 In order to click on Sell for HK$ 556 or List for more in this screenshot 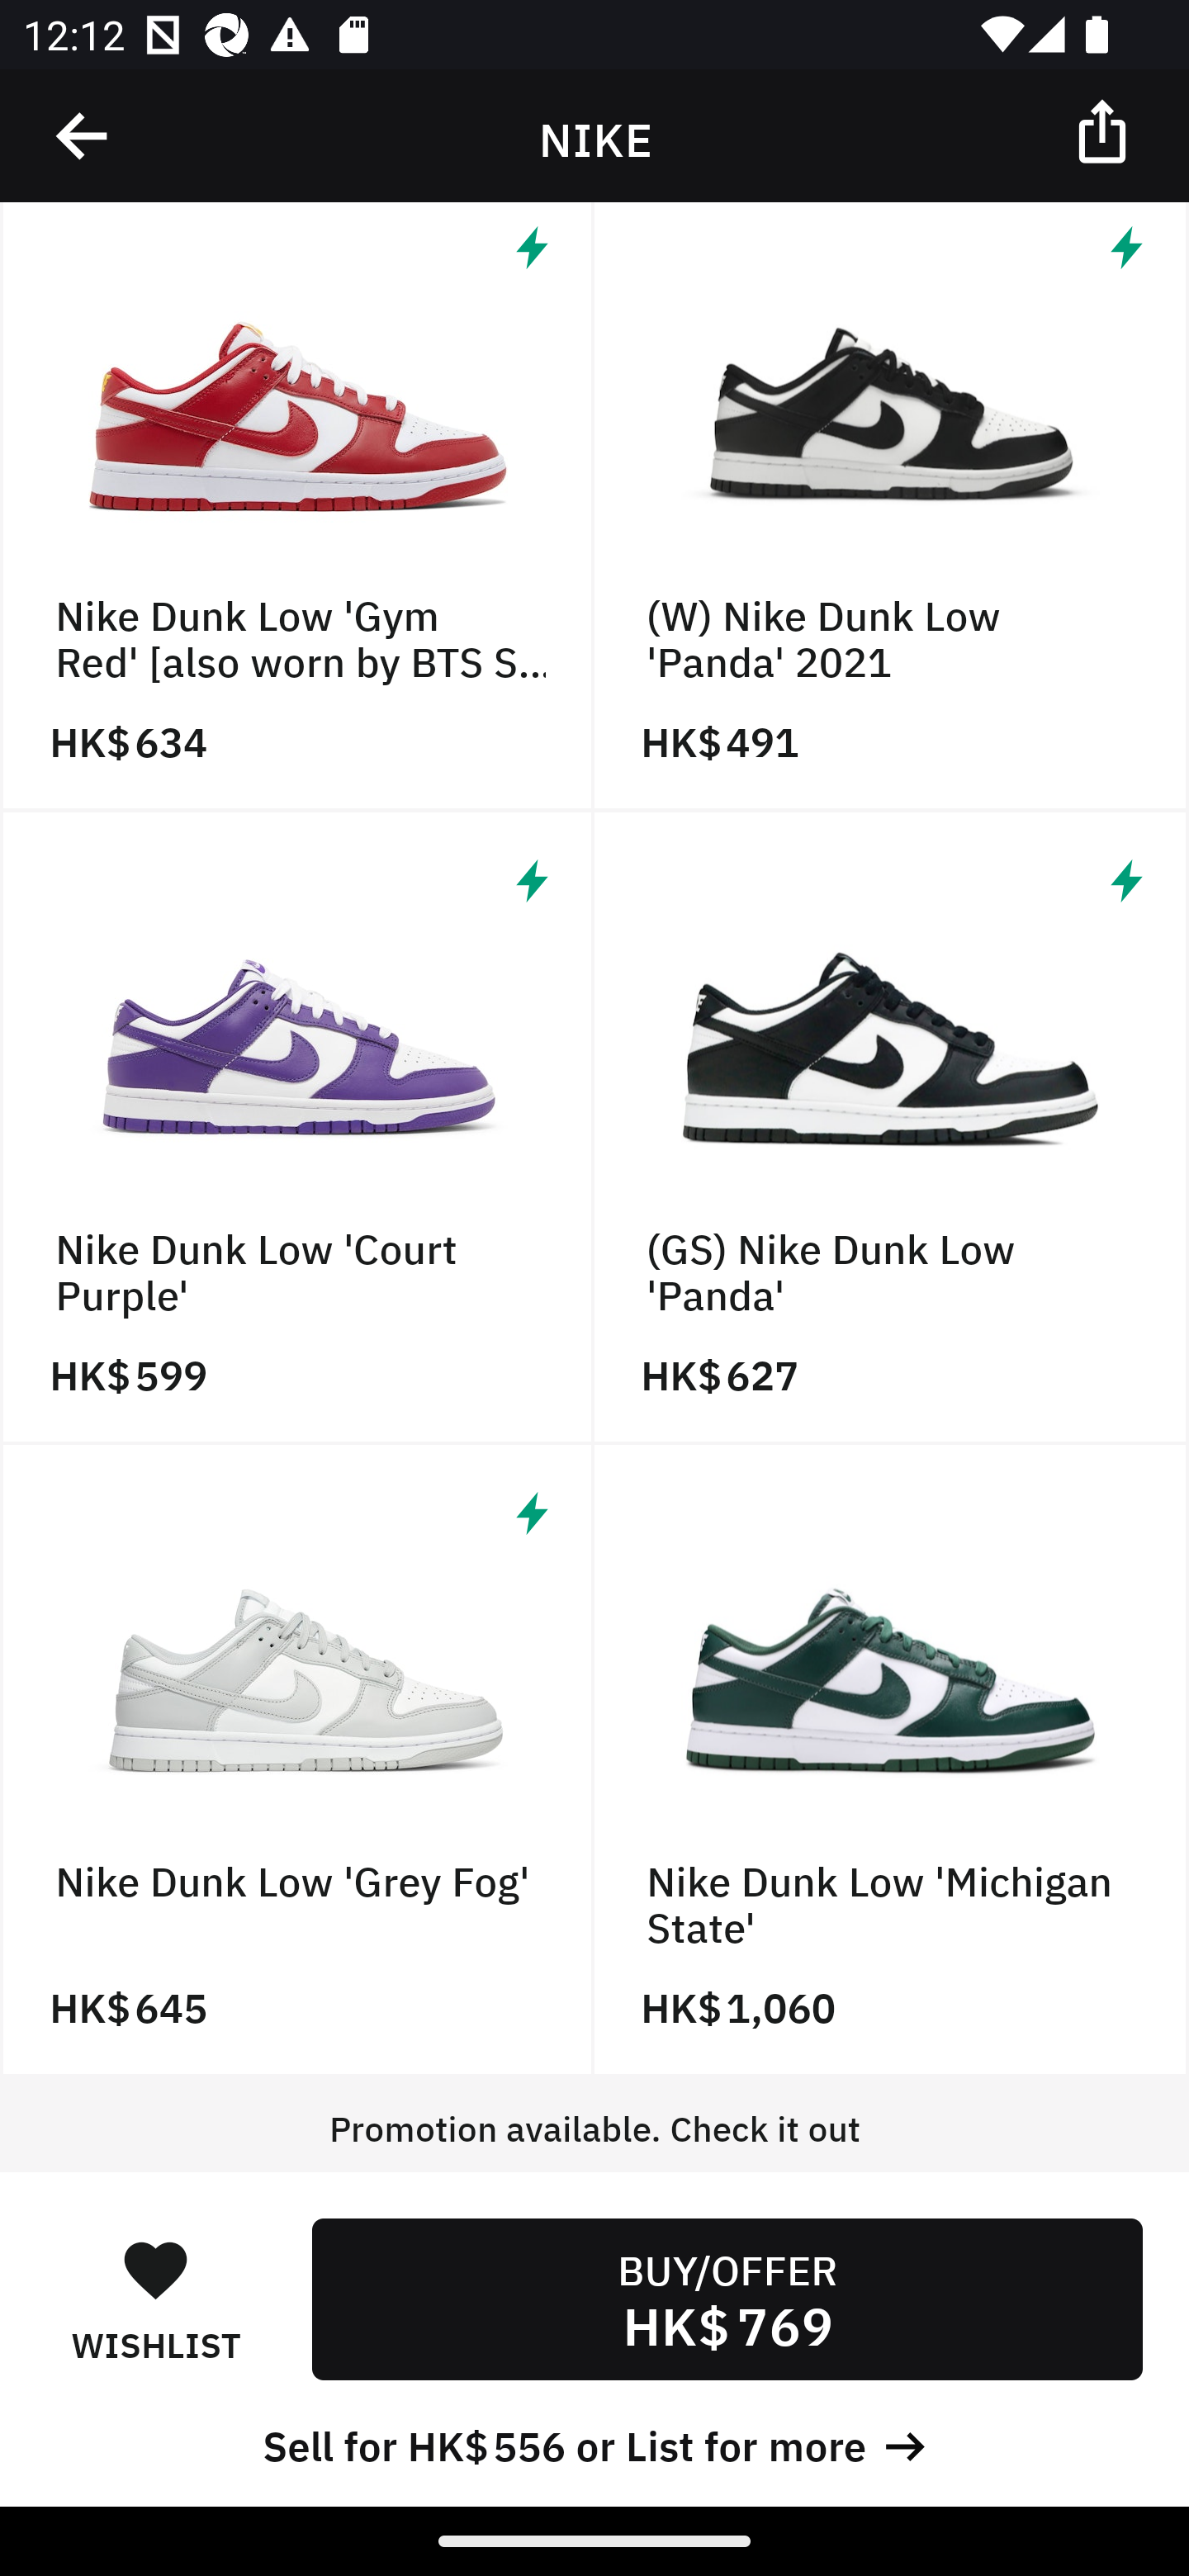, I will do `click(594, 2442)`.